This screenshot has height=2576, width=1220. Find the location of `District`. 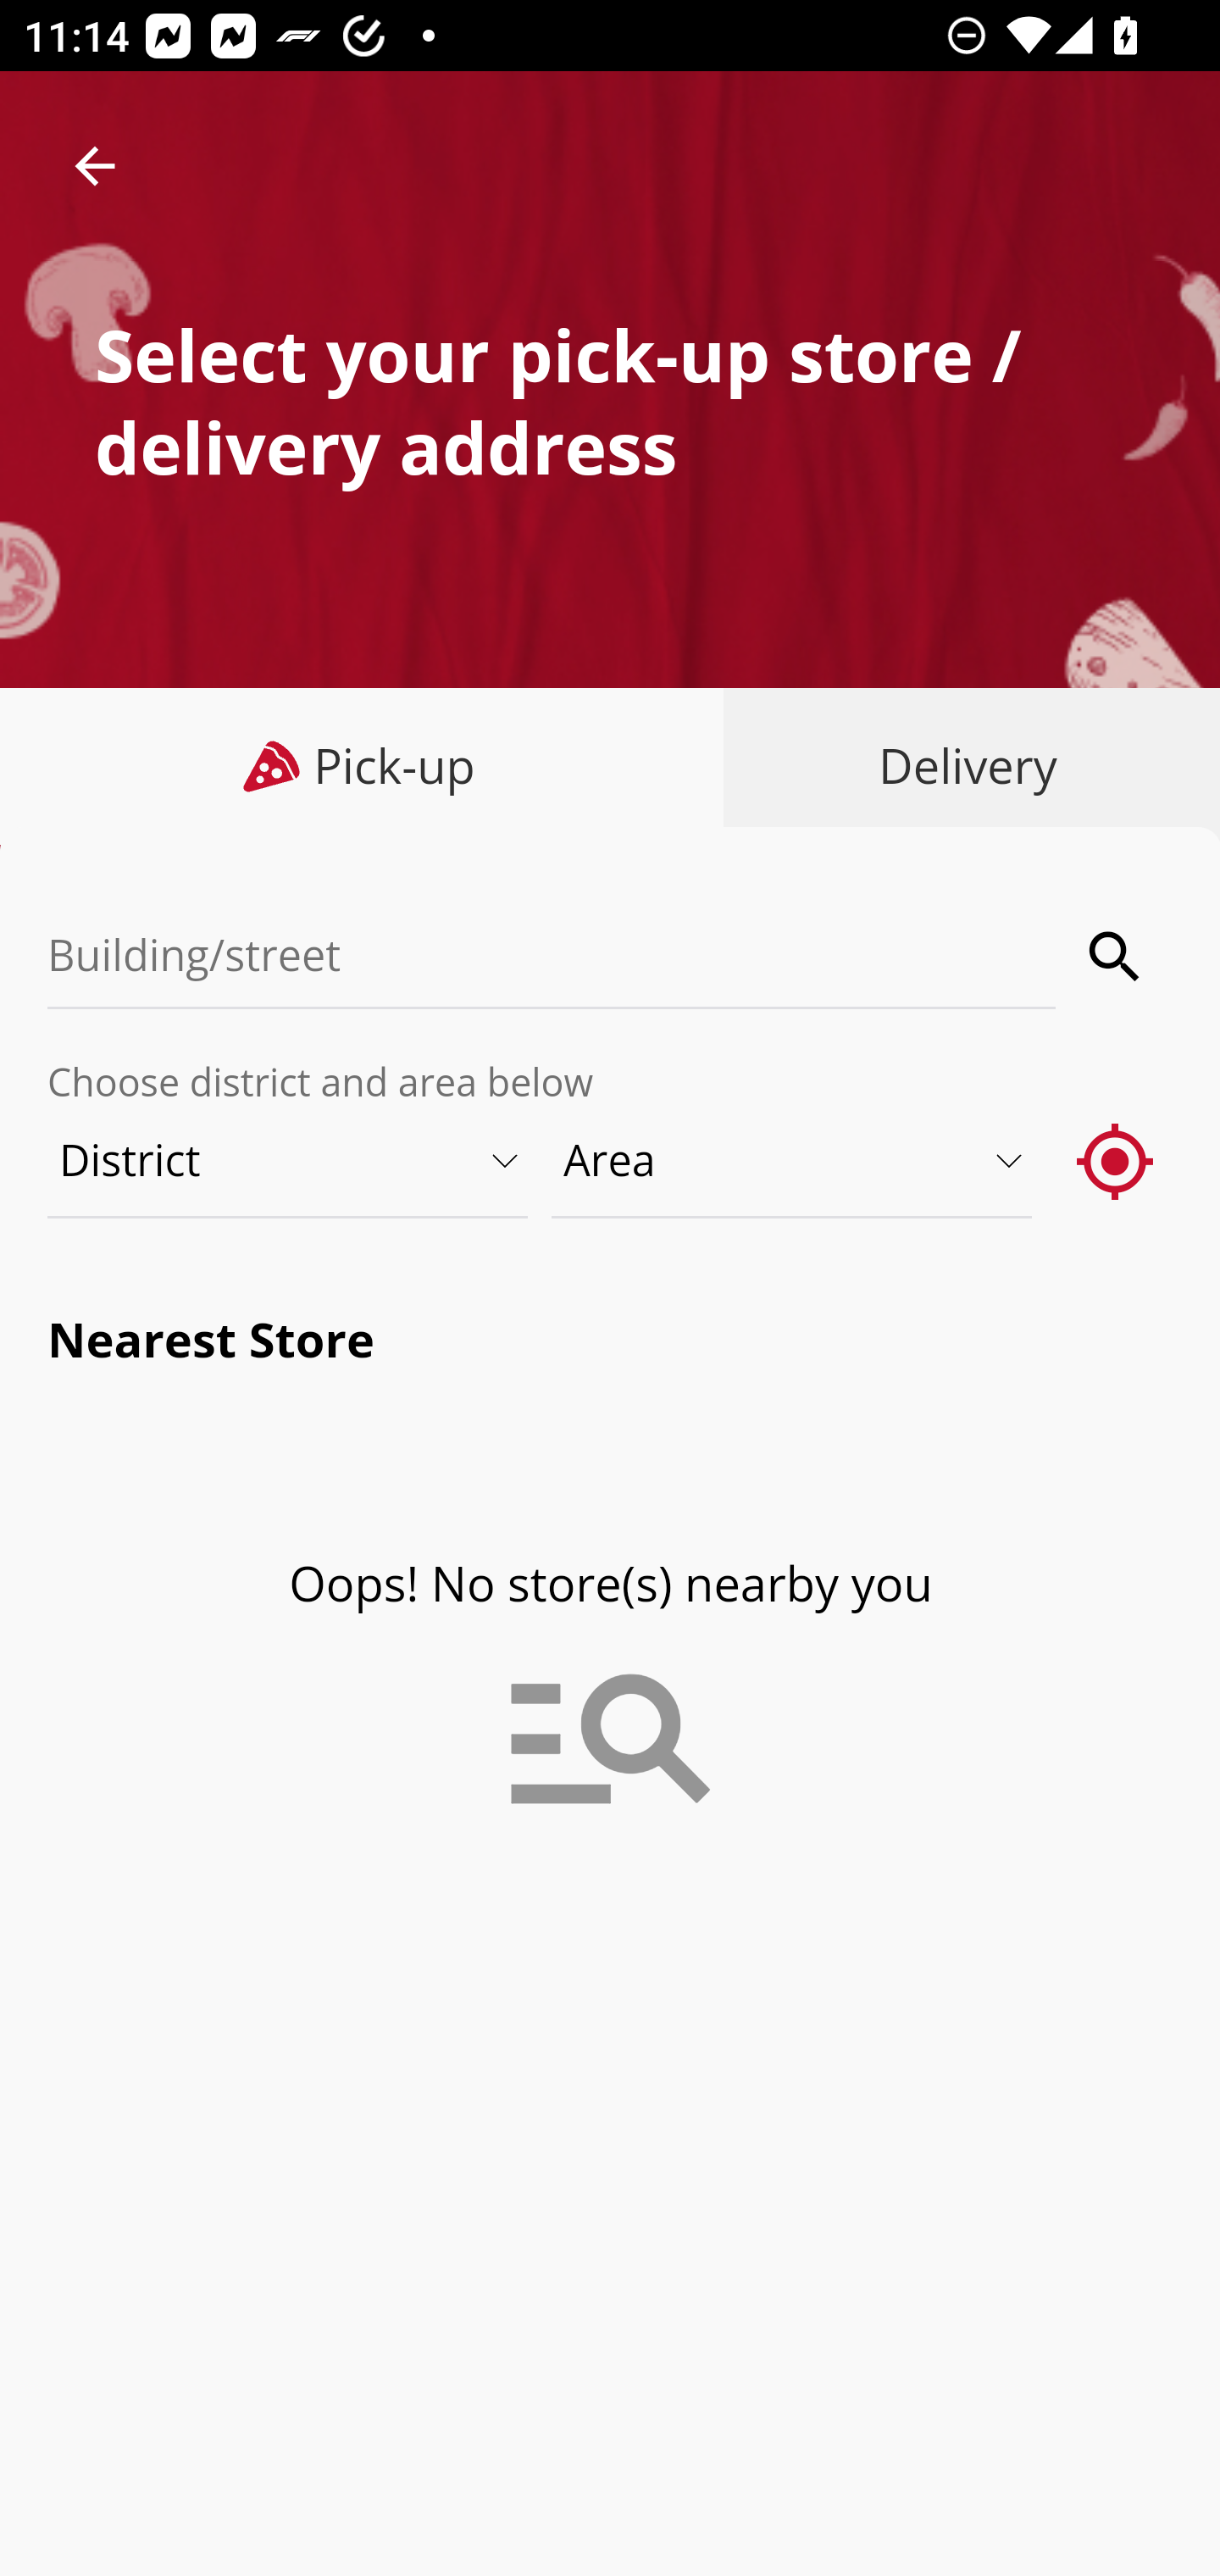

District is located at coordinates (289, 1160).